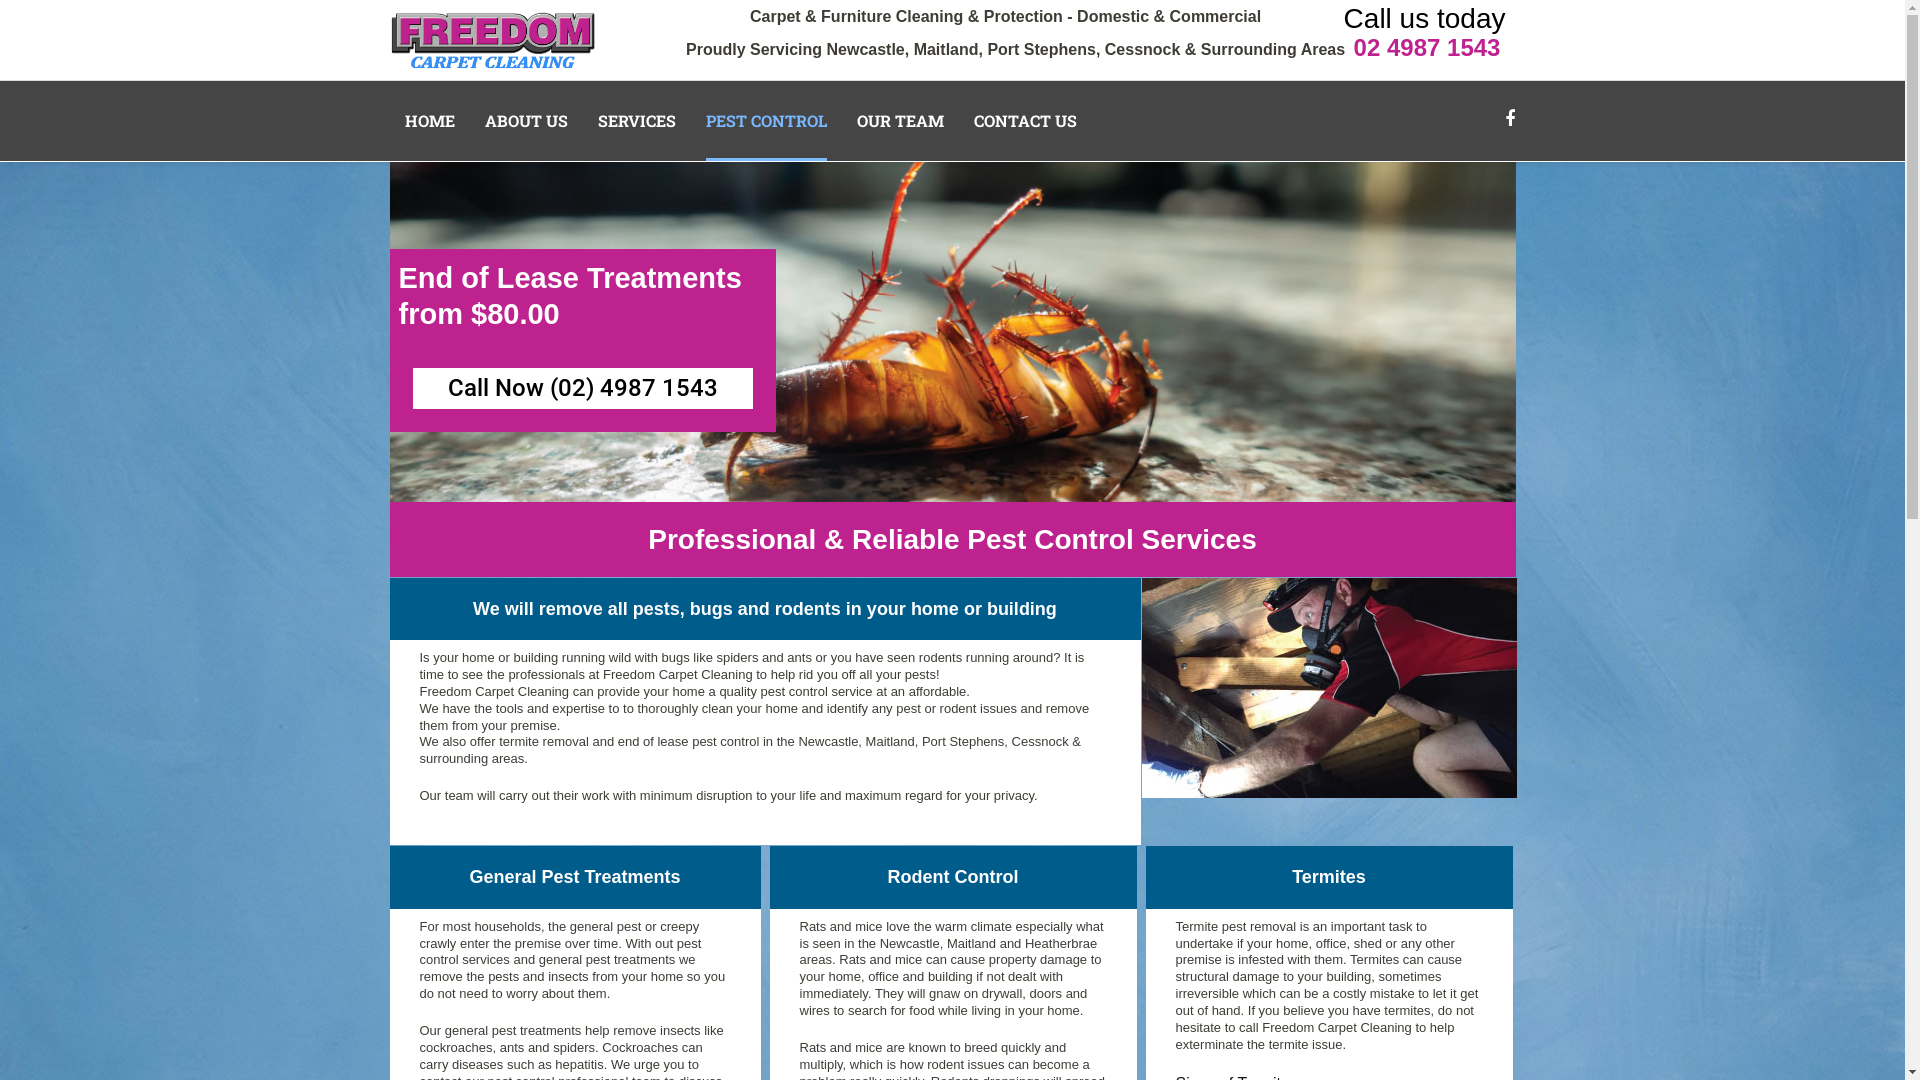  Describe the element at coordinates (900, 121) in the screenshot. I see `OUR TEAM` at that location.